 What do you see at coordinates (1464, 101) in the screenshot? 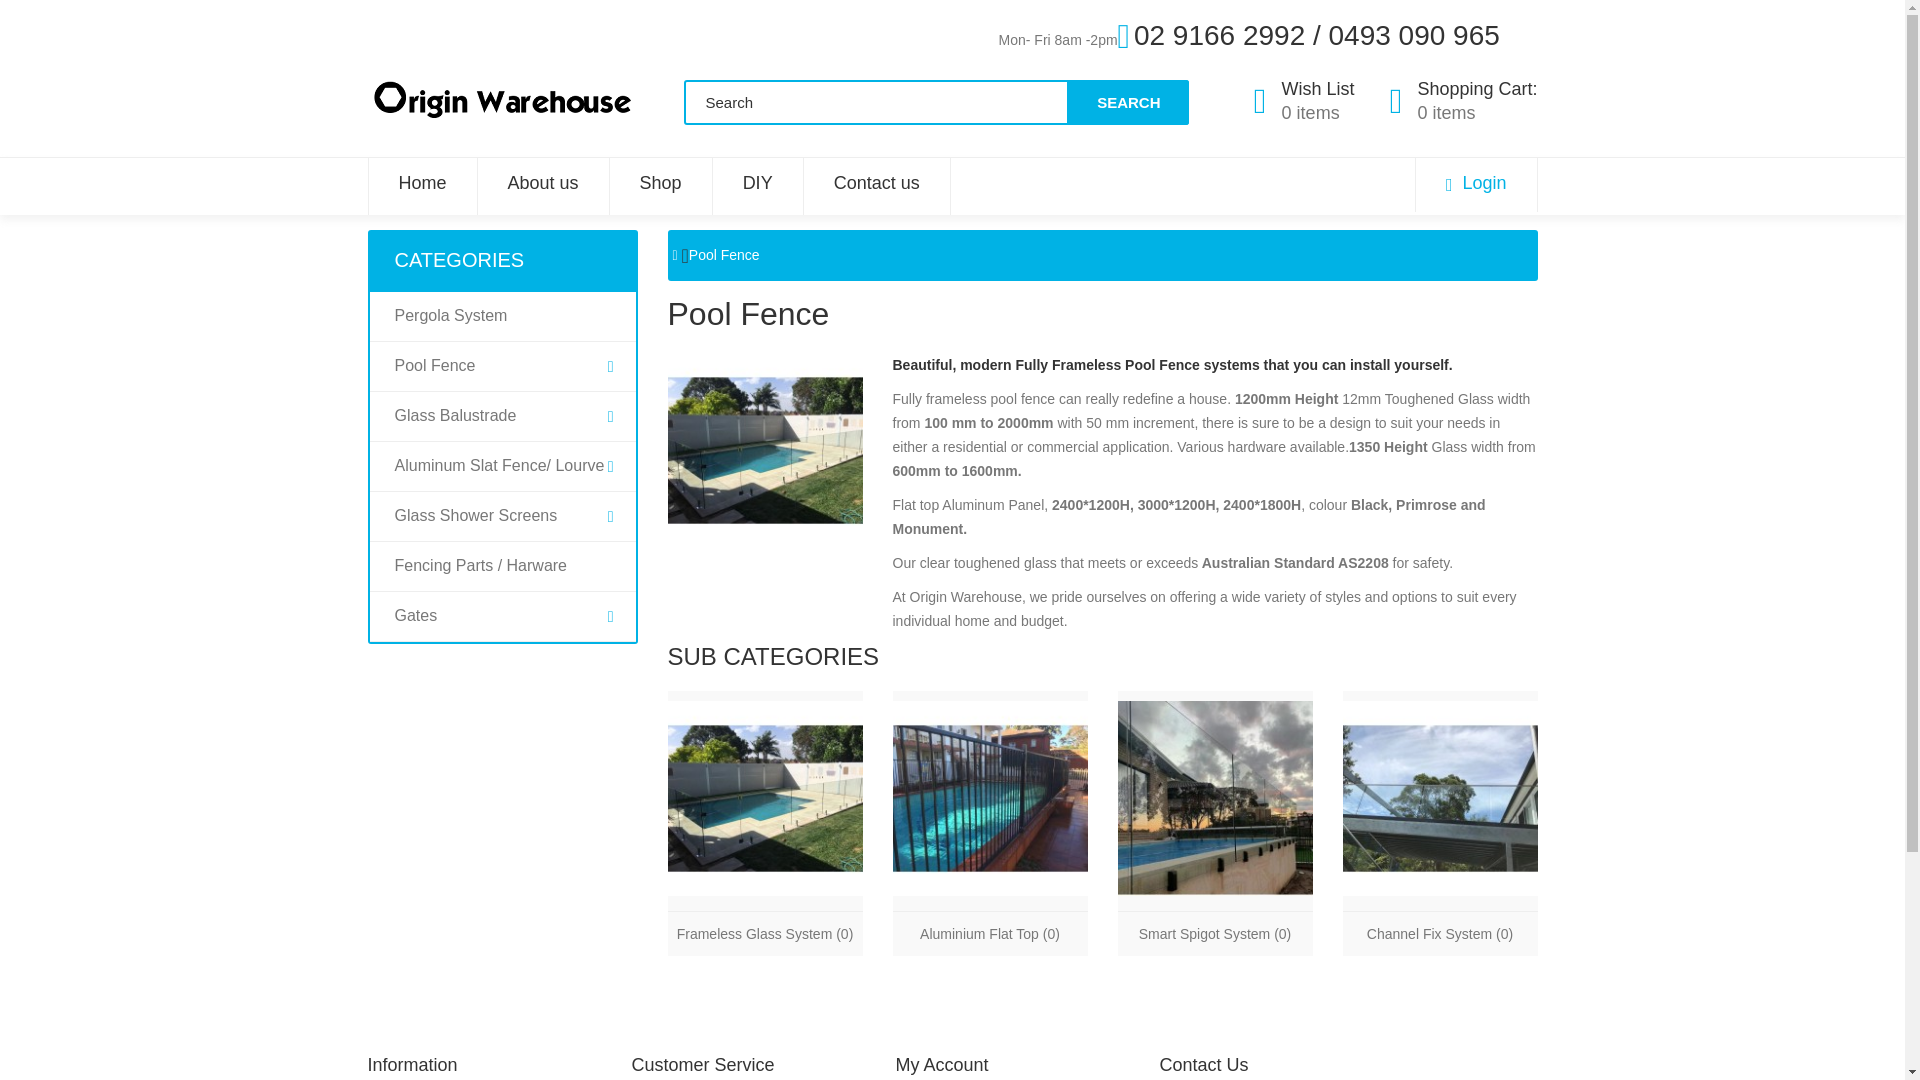
I see `Home` at bounding box center [1464, 101].